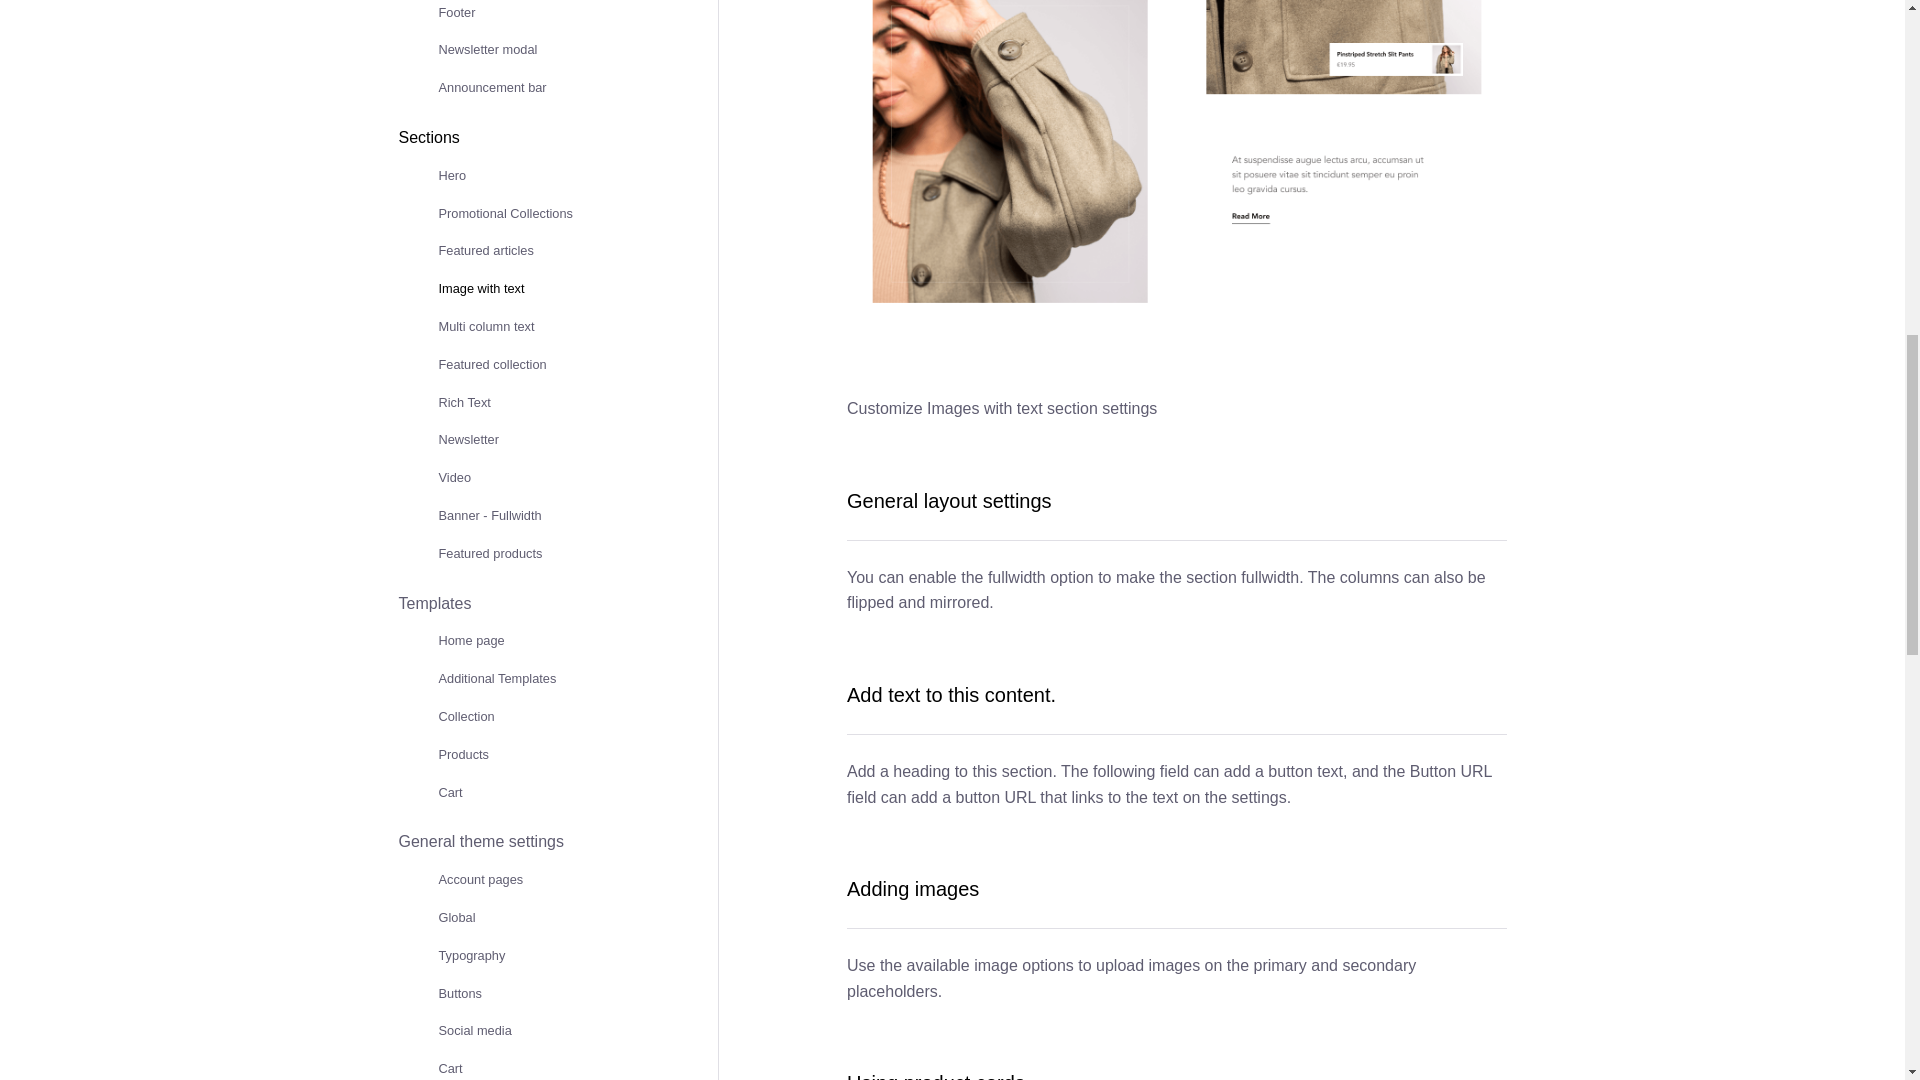  What do you see at coordinates (485, 250) in the screenshot?
I see `Featured articles` at bounding box center [485, 250].